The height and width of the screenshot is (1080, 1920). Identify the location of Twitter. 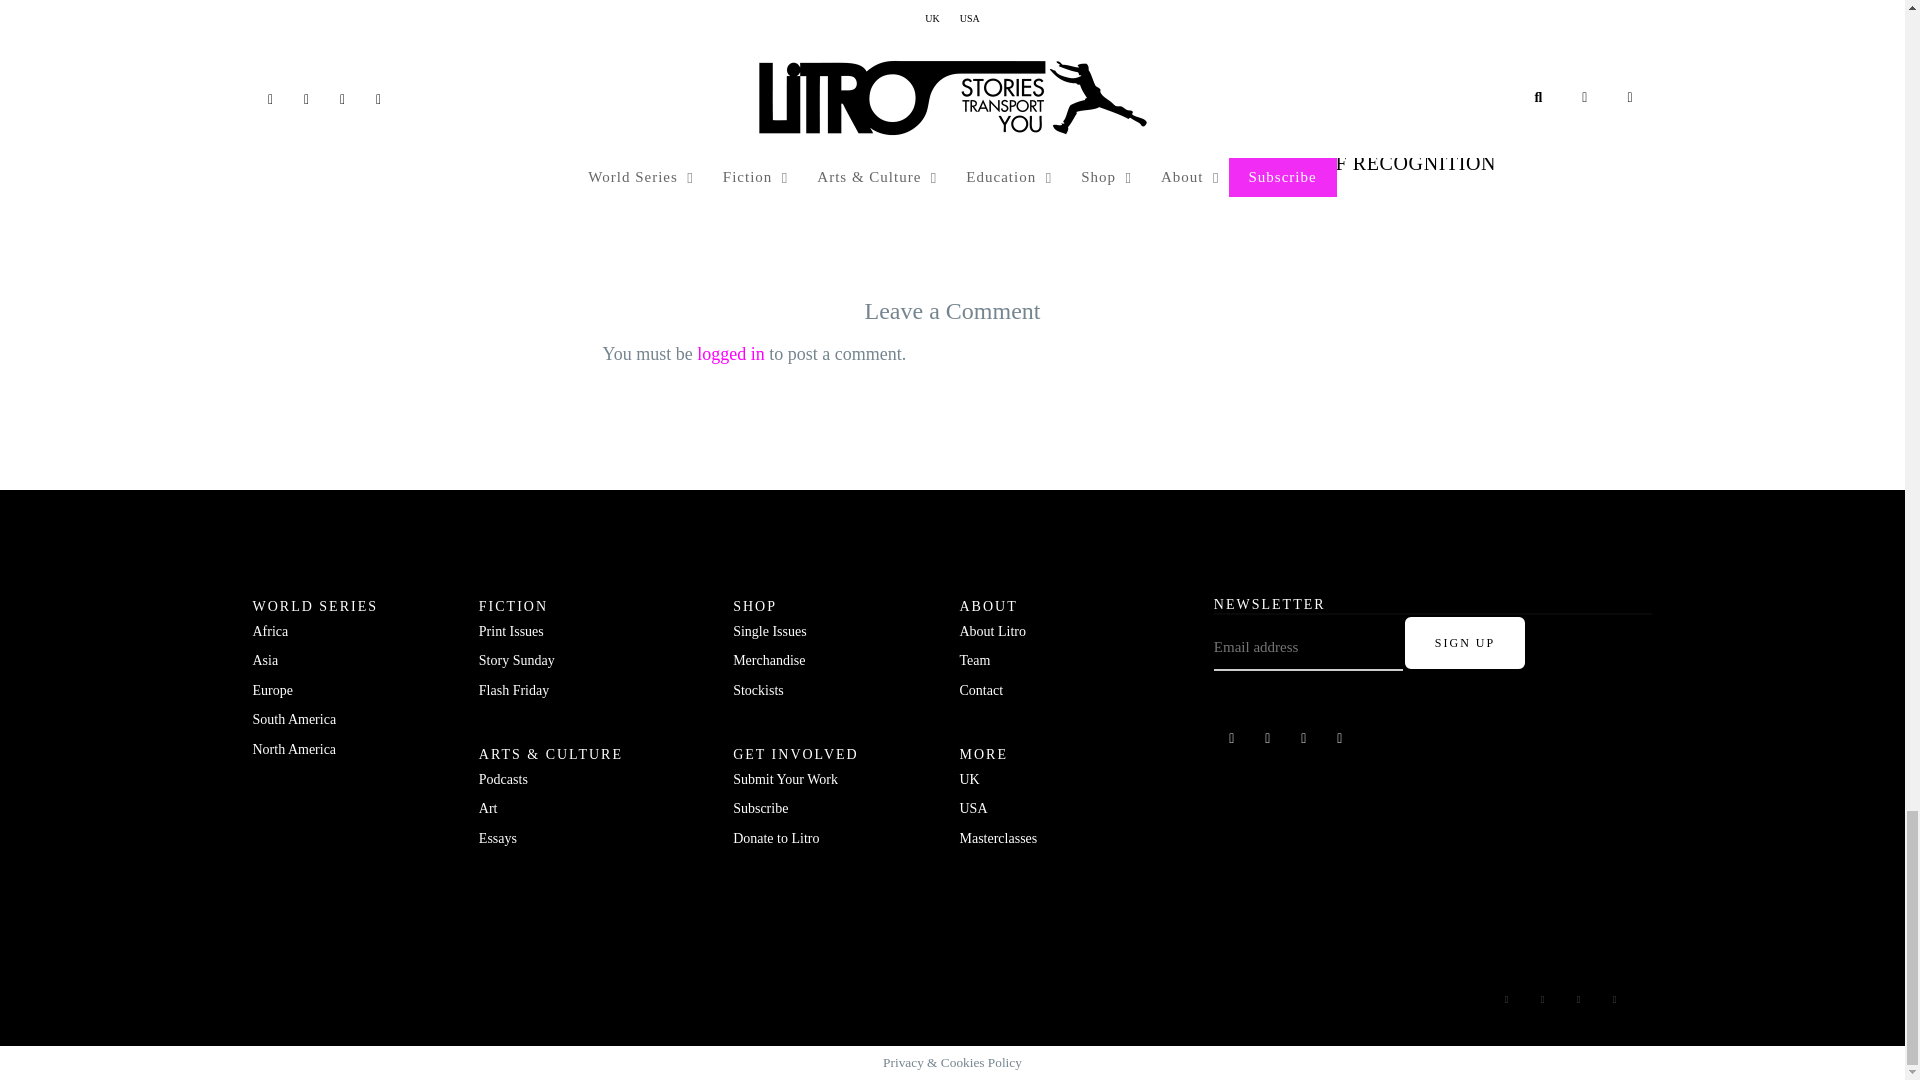
(1340, 738).